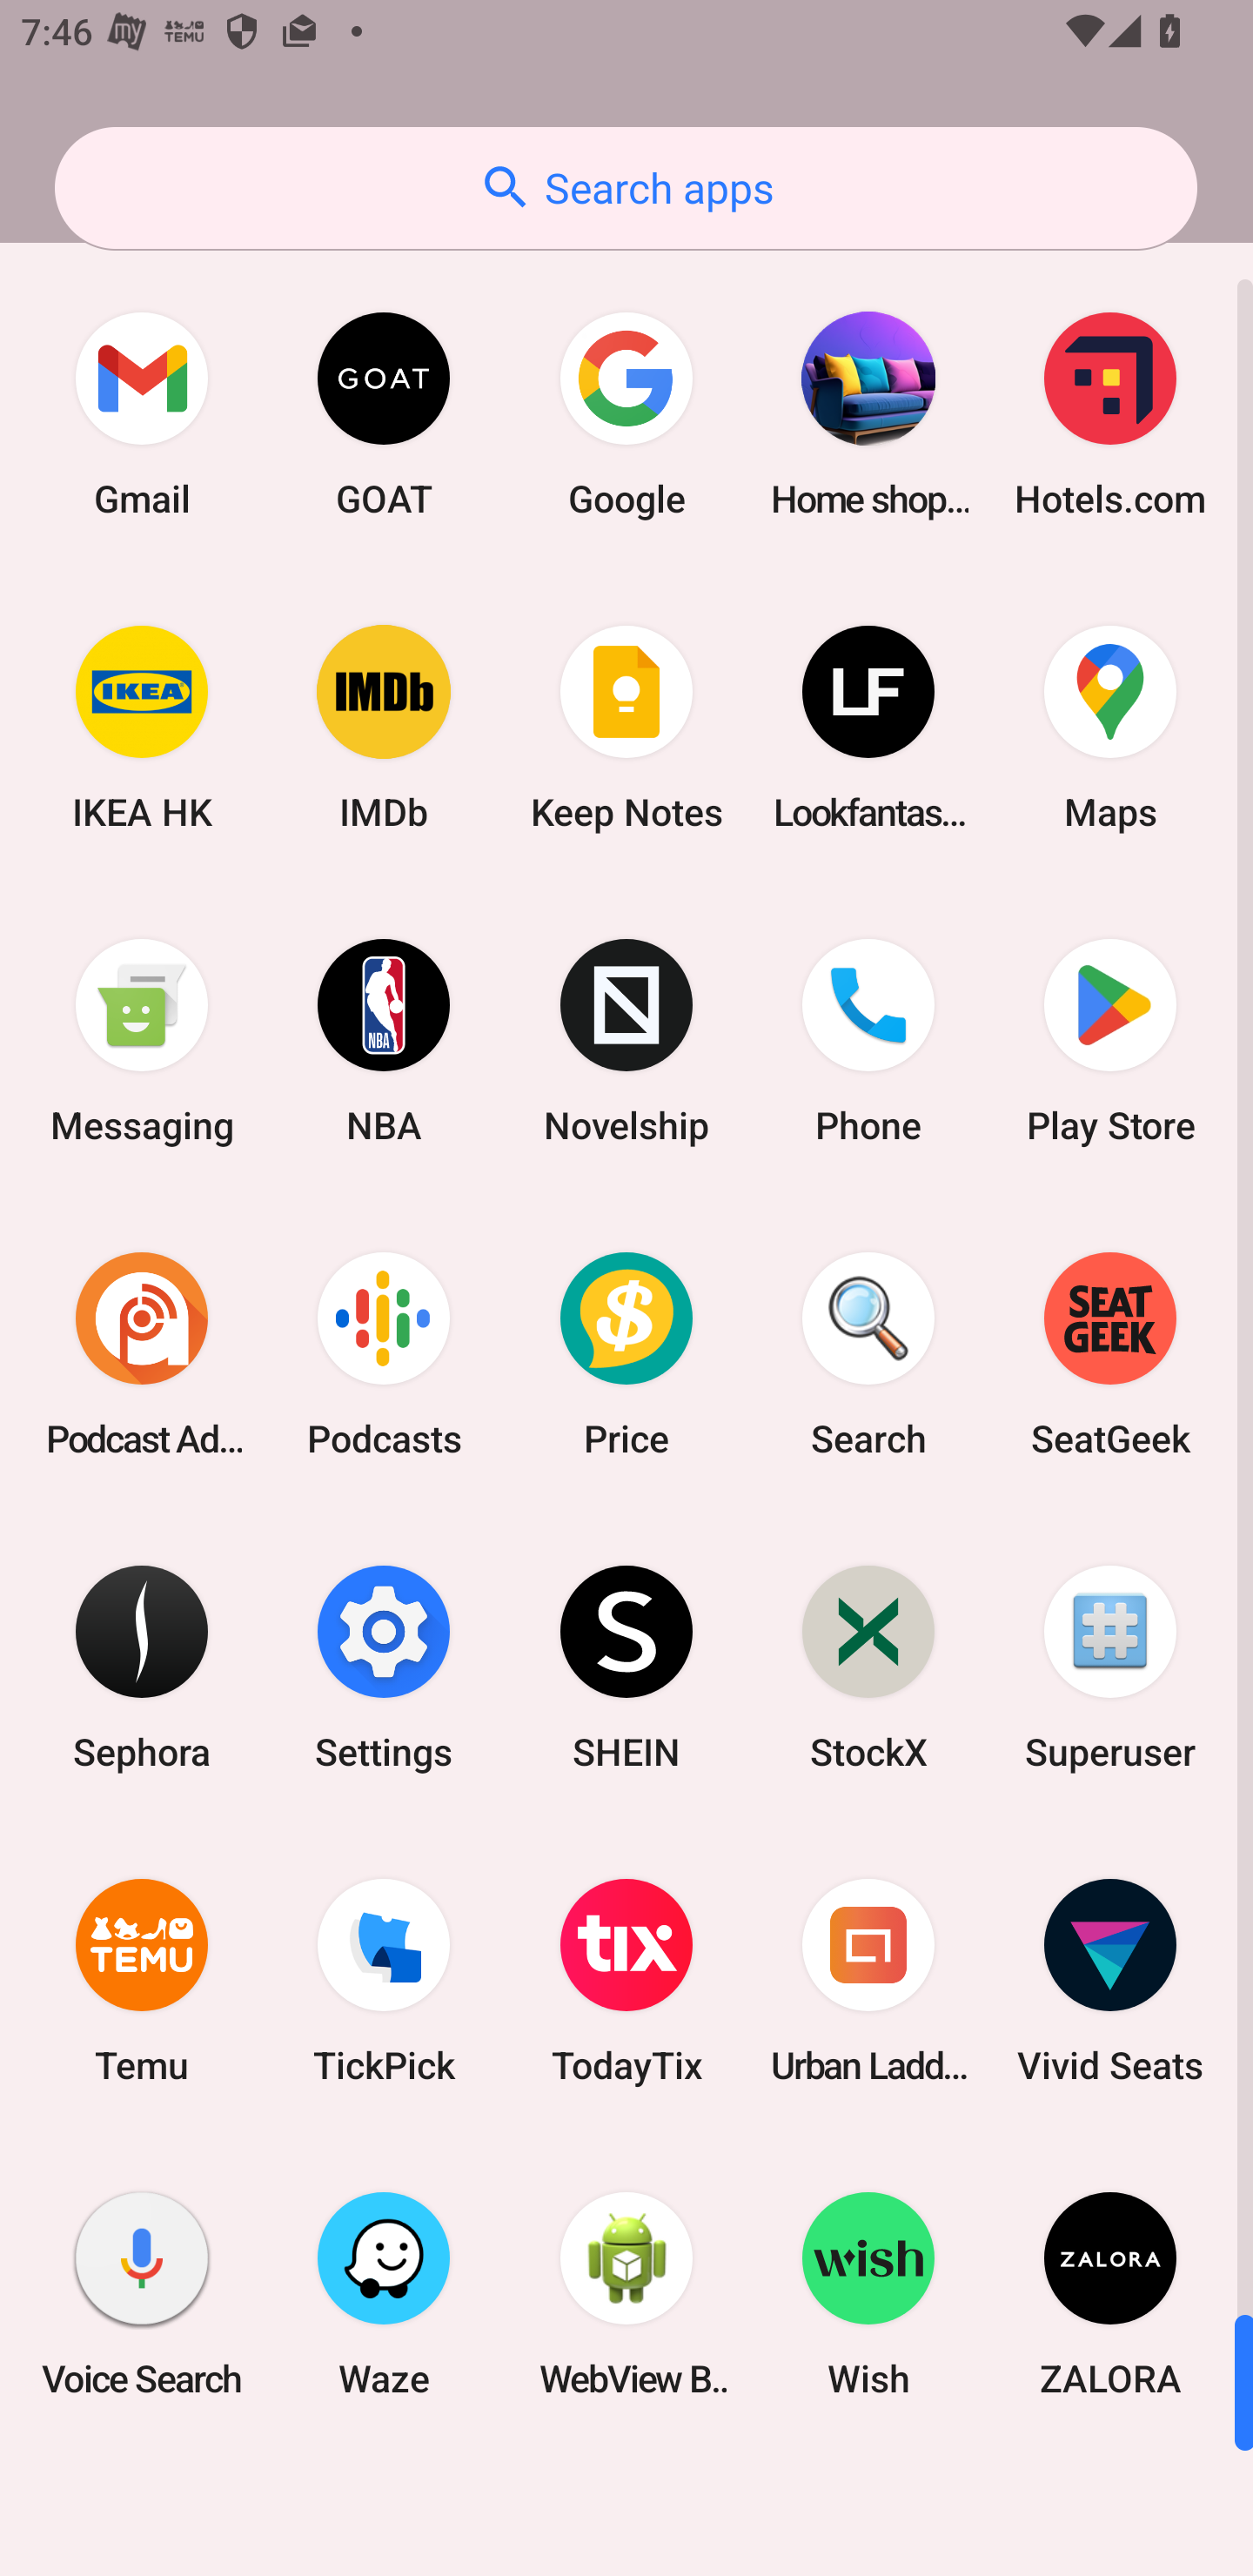 The height and width of the screenshot is (2576, 1253). What do you see at coordinates (142, 414) in the screenshot?
I see `Gmail` at bounding box center [142, 414].